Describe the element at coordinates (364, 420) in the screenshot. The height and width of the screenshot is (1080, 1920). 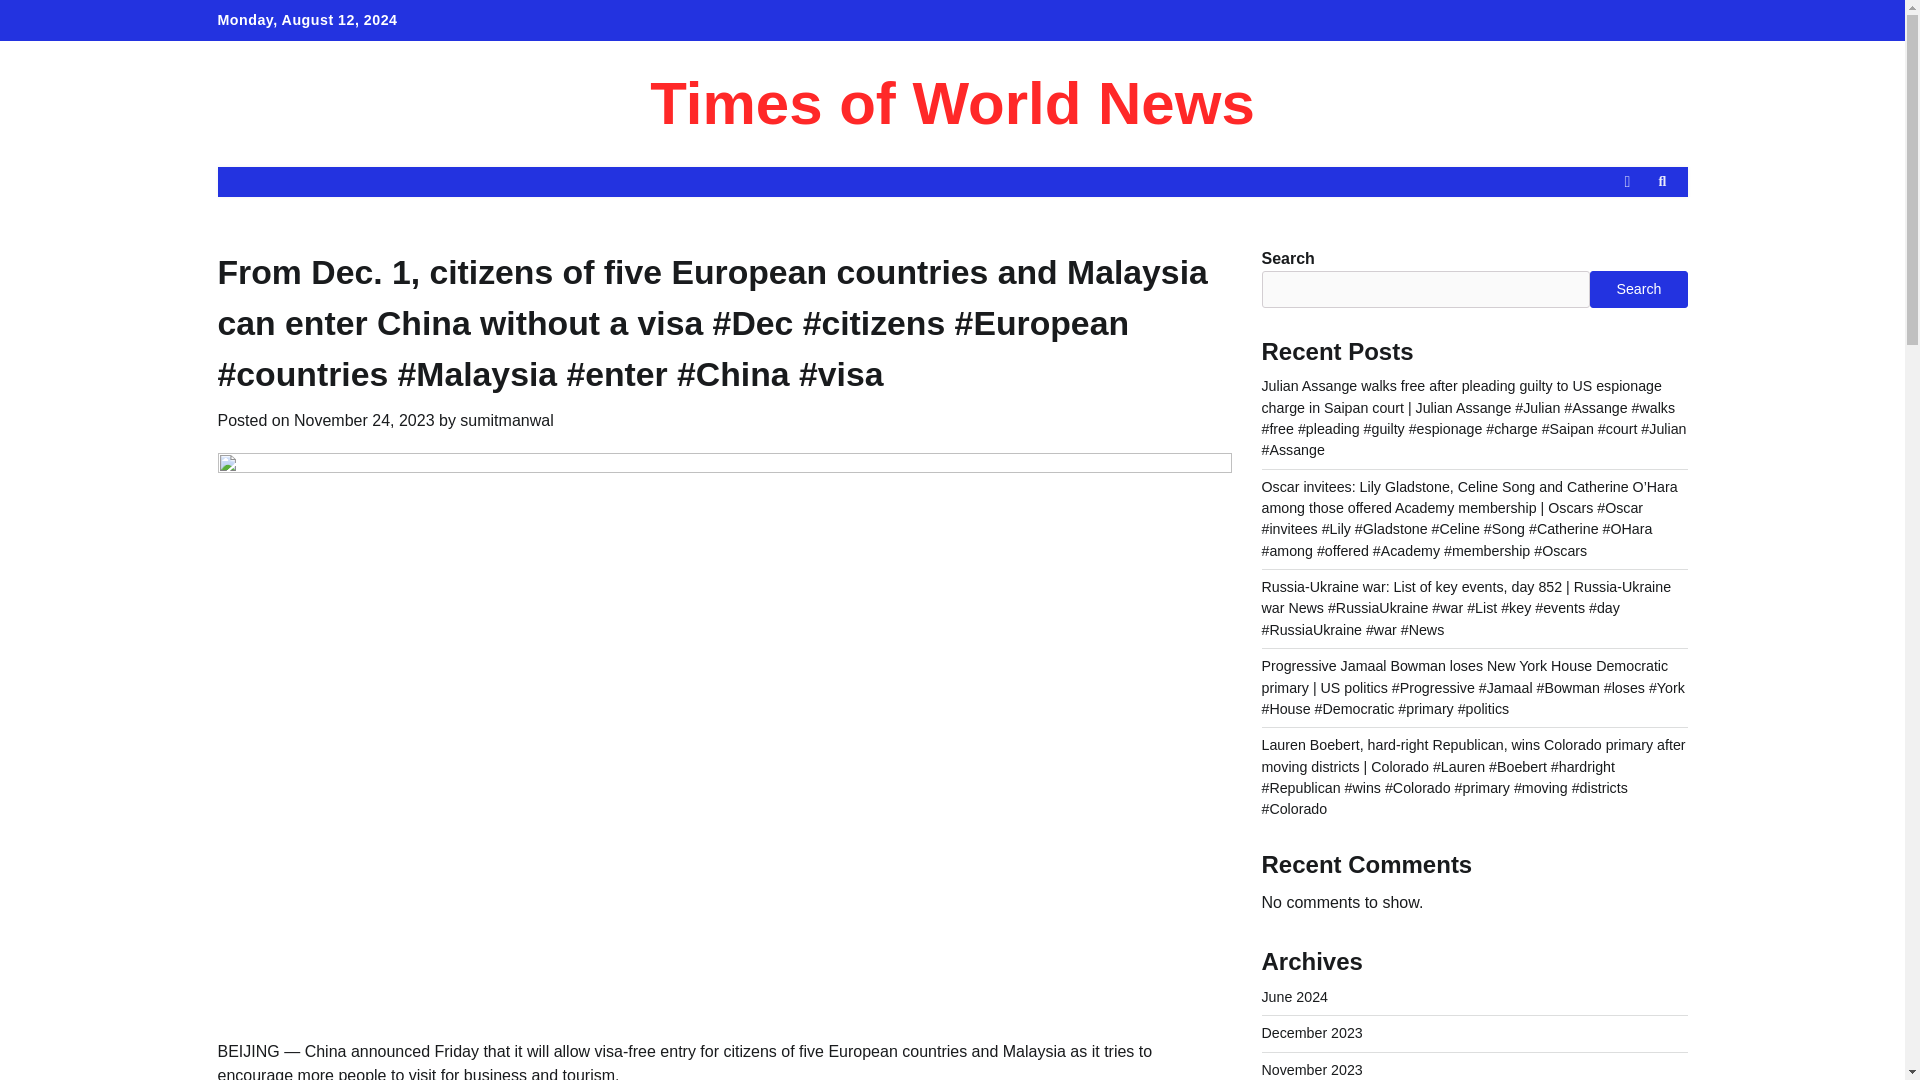
I see `November 24, 2023` at that location.